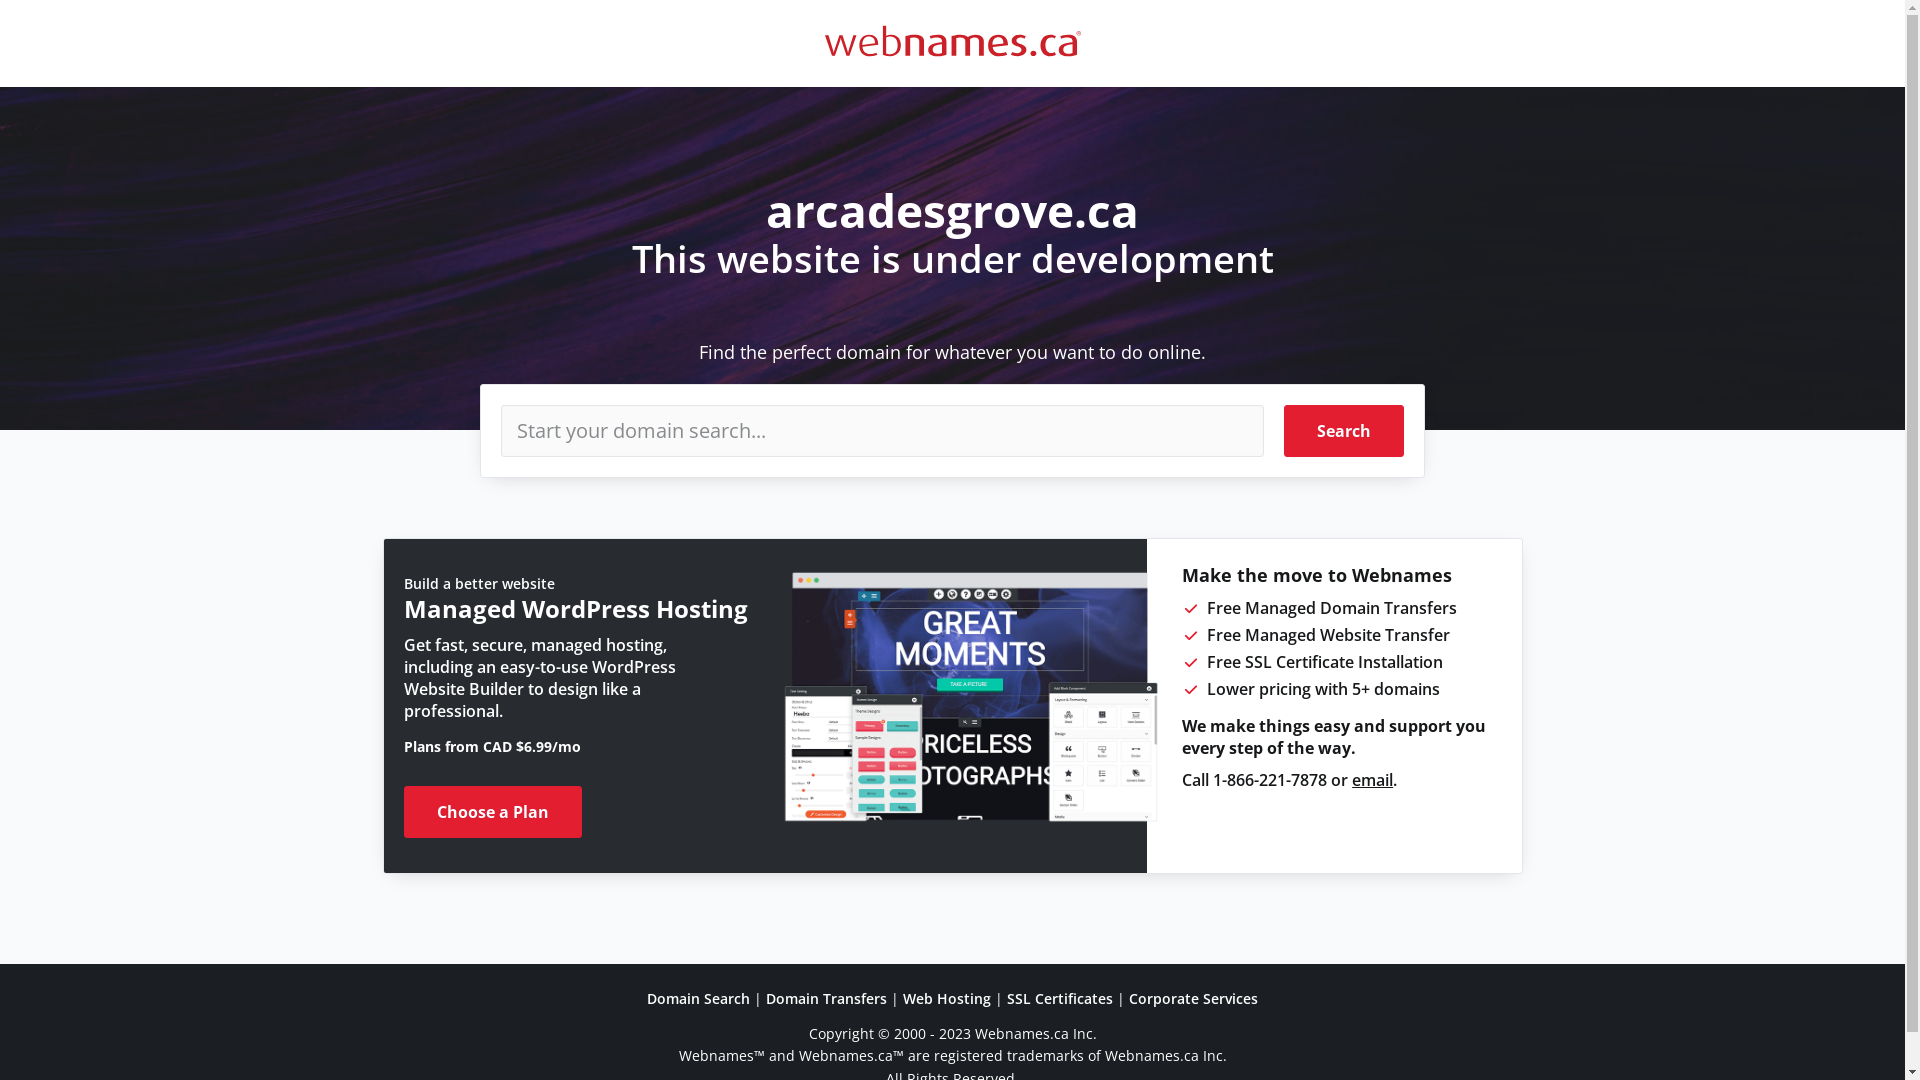 The height and width of the screenshot is (1080, 1920). What do you see at coordinates (1060, 998) in the screenshot?
I see `SSL Certificates` at bounding box center [1060, 998].